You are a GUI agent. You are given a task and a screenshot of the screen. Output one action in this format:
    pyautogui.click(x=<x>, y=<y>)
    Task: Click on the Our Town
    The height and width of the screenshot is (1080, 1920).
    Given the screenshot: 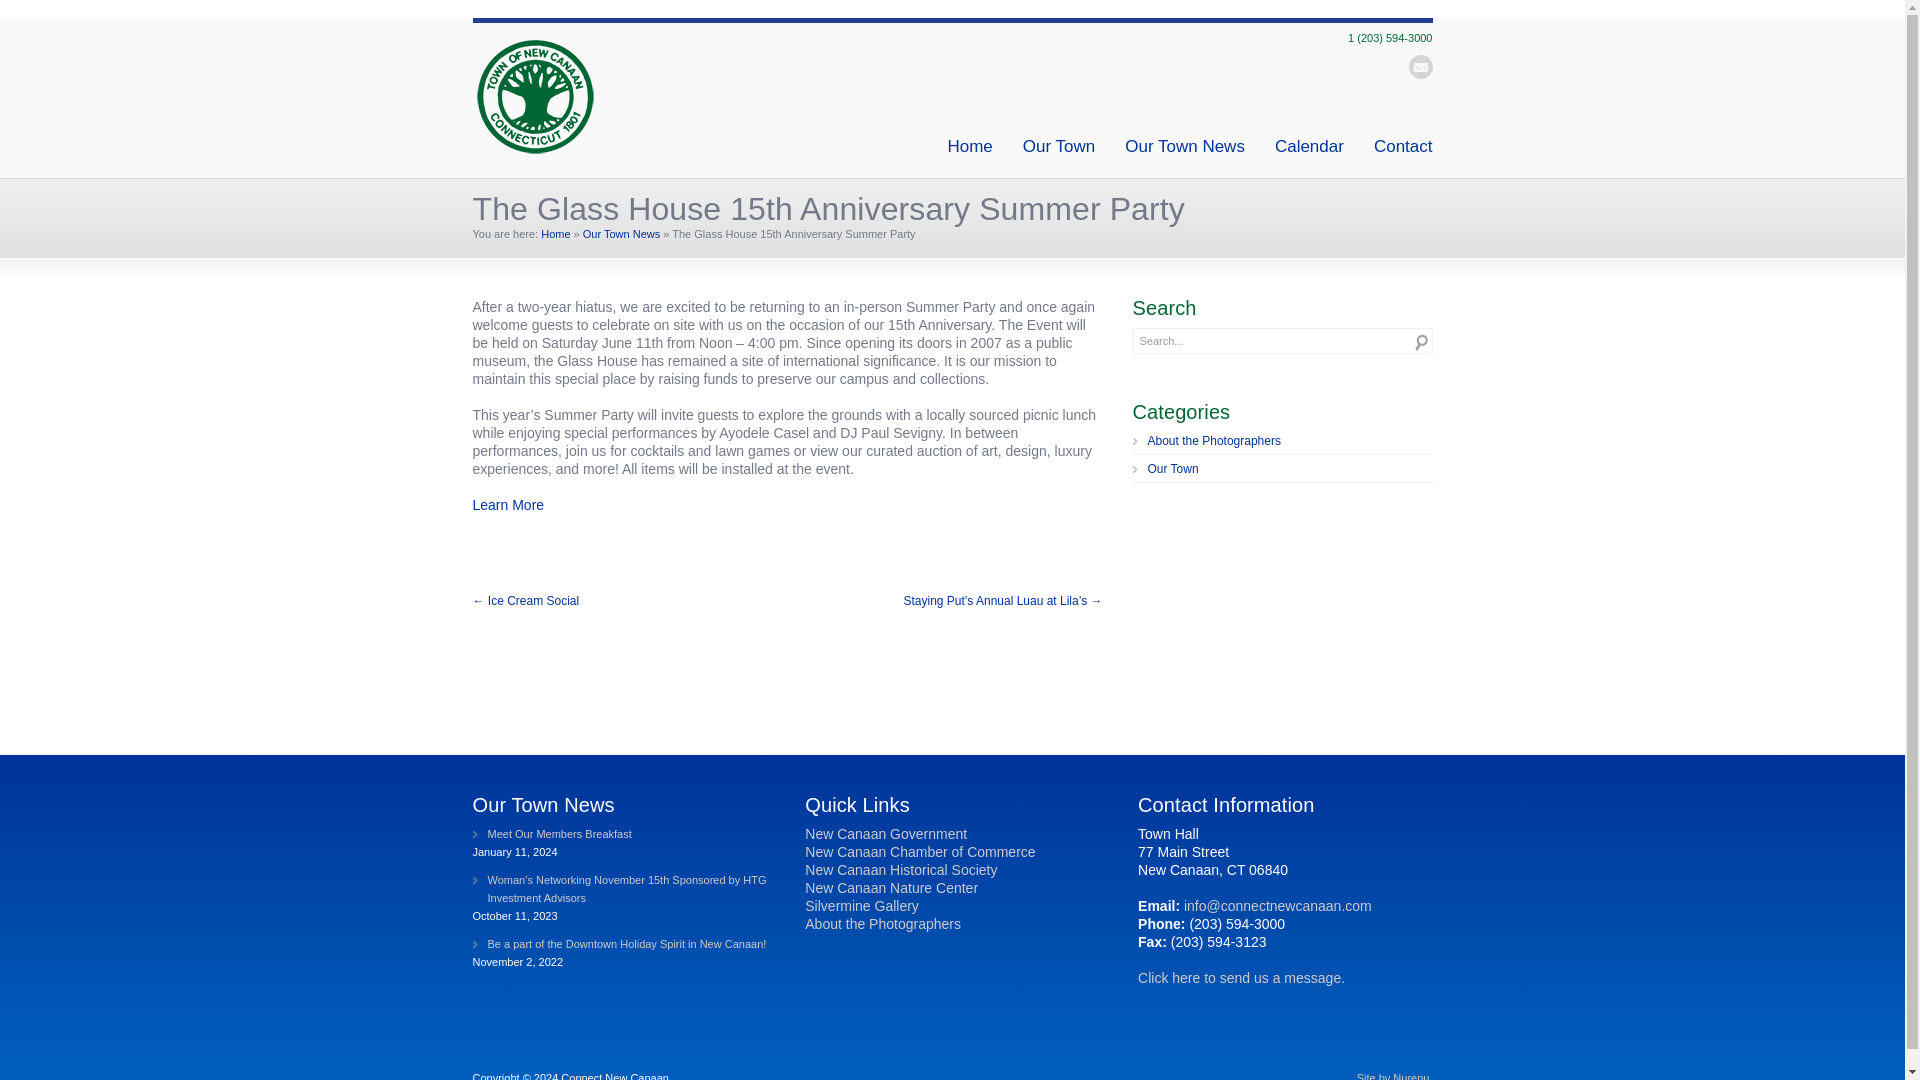 What is the action you would take?
    pyautogui.click(x=1282, y=471)
    